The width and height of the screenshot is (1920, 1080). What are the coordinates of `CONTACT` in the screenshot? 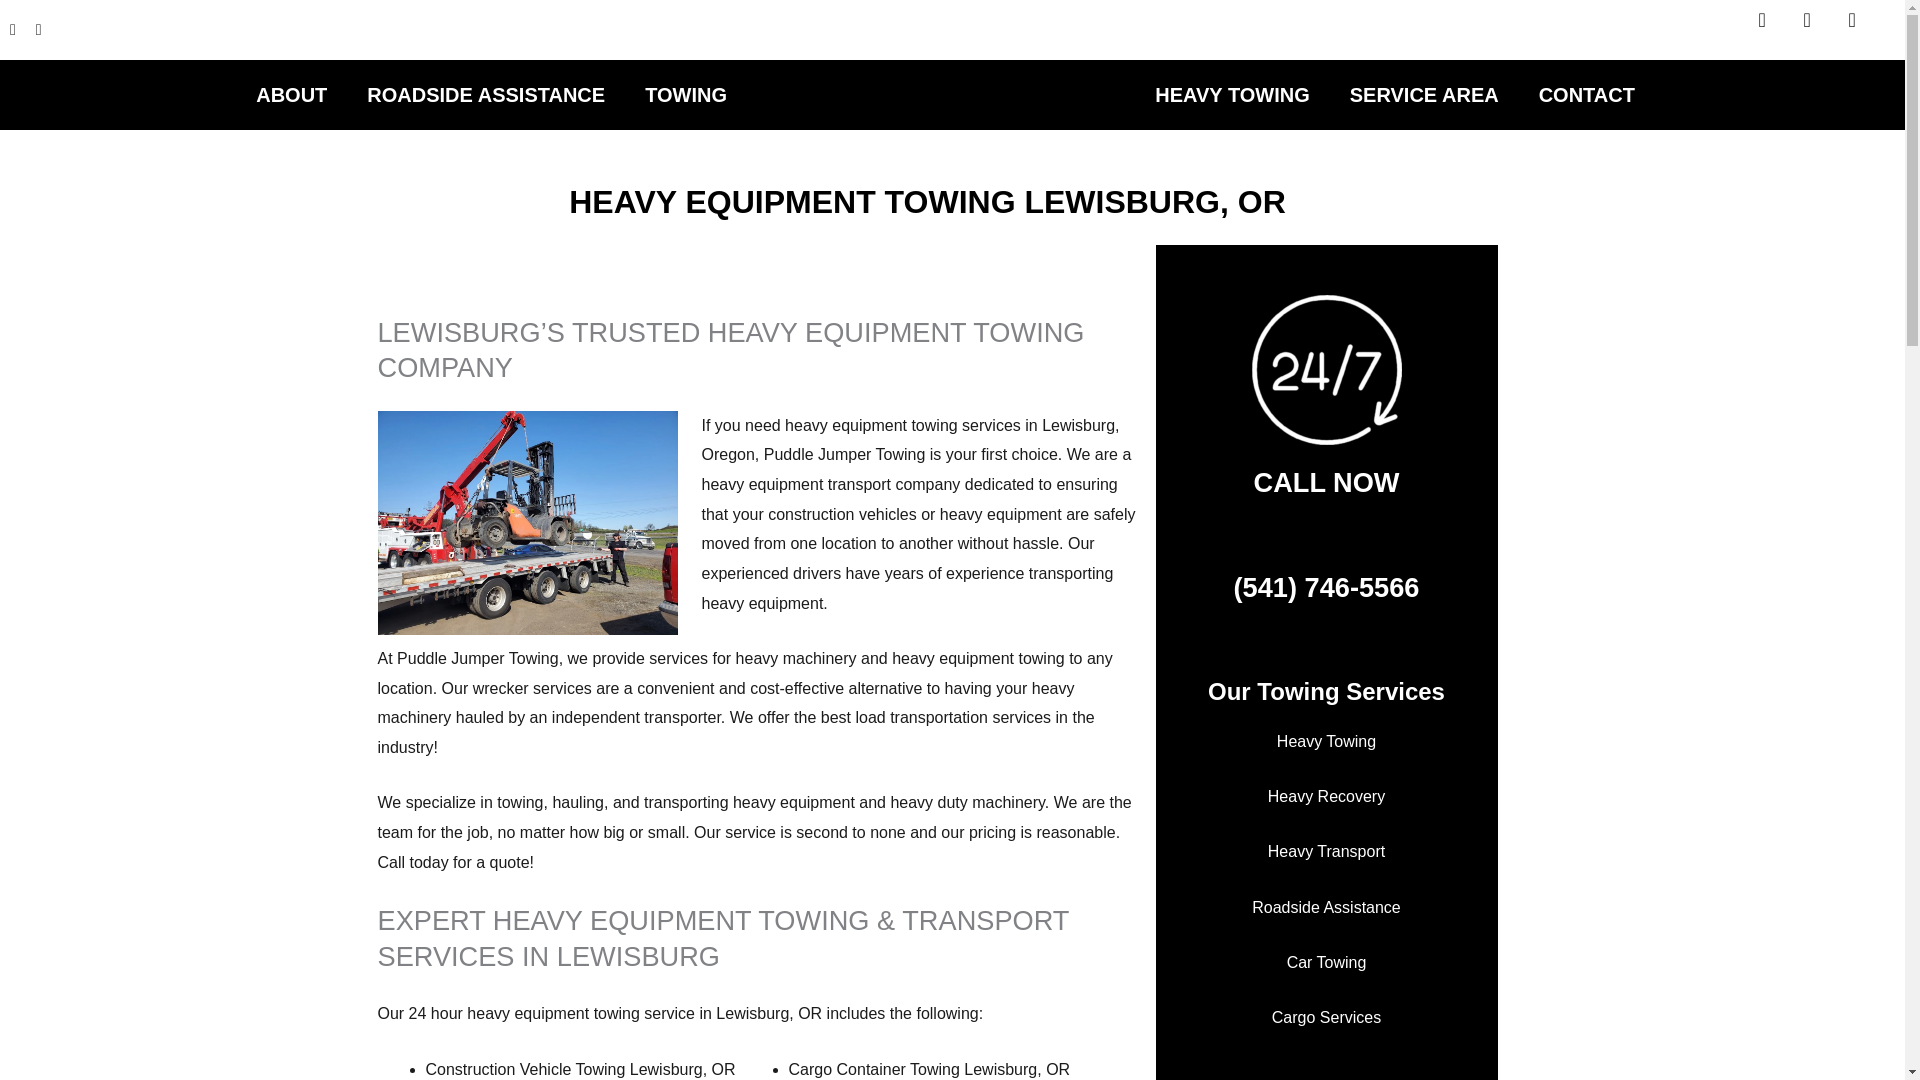 It's located at (1586, 94).